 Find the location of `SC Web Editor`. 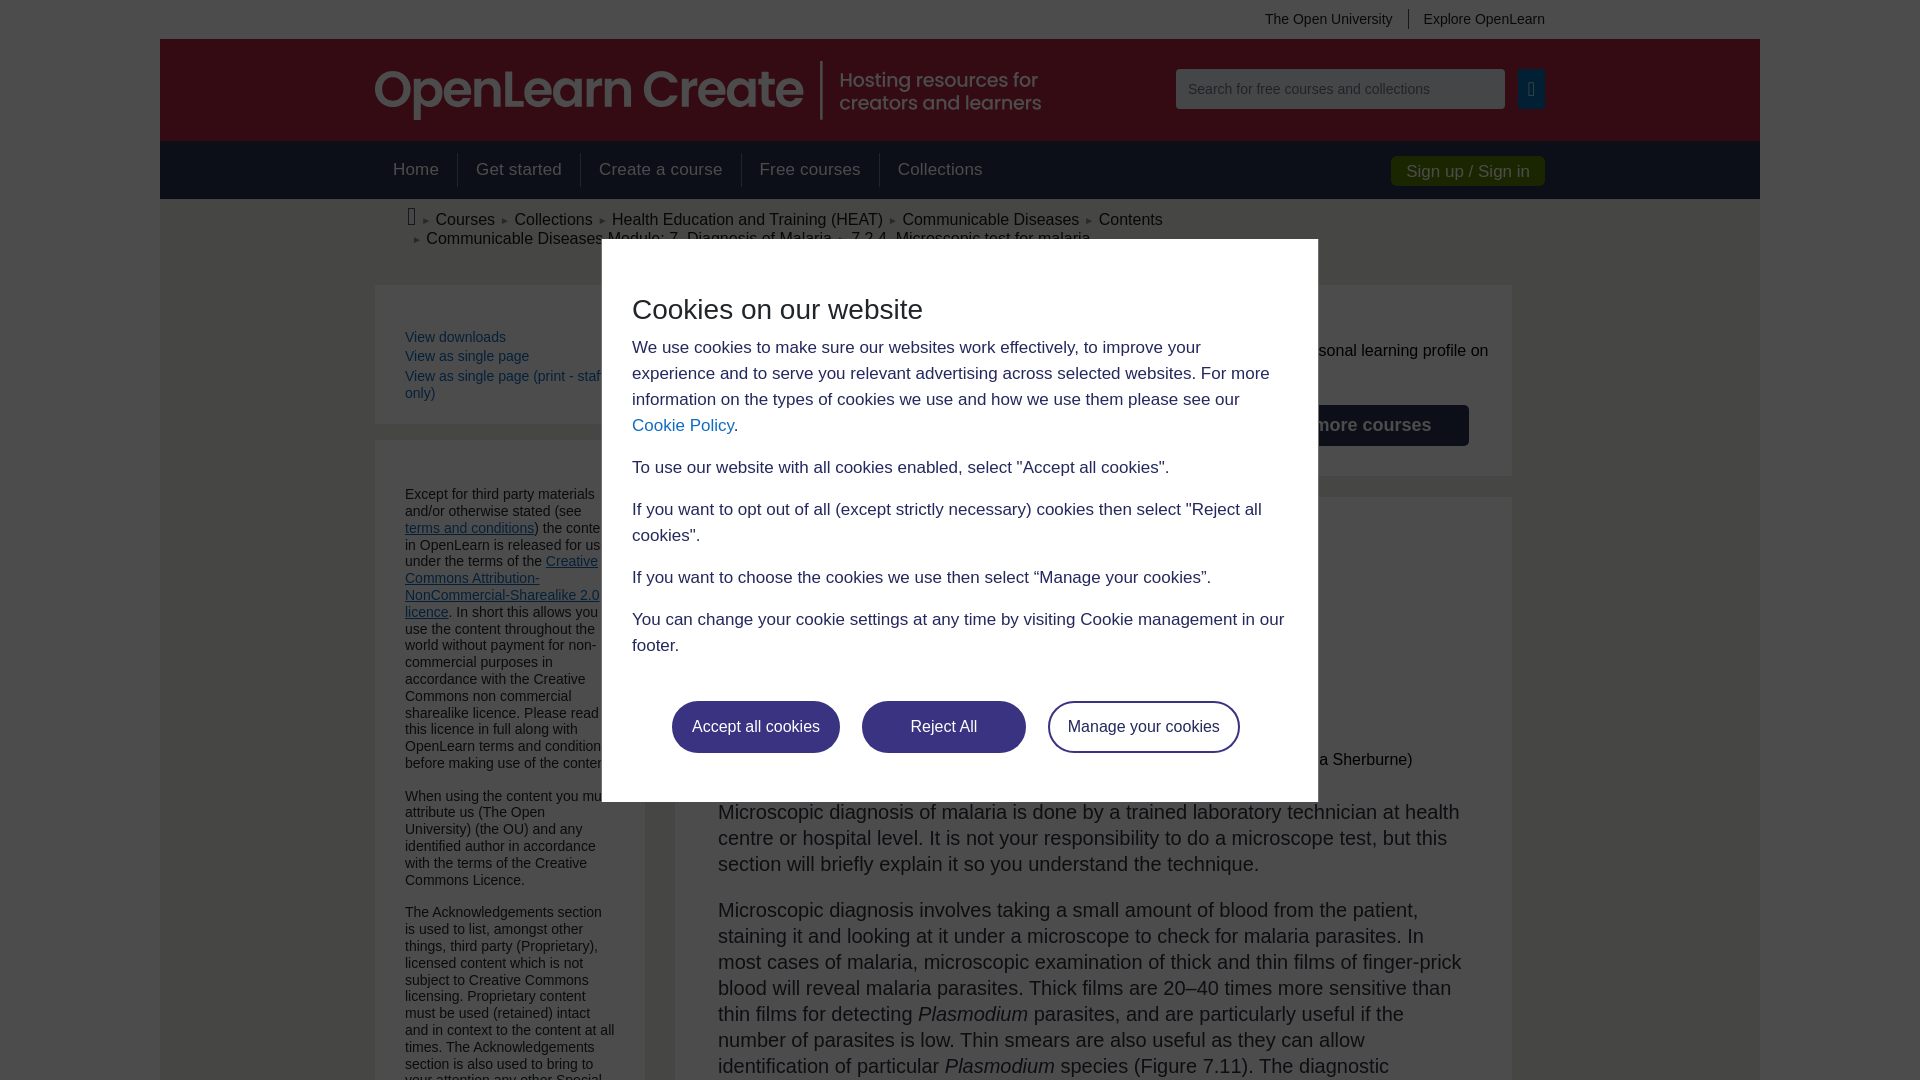

SC Web Editor is located at coordinates (628, 238).